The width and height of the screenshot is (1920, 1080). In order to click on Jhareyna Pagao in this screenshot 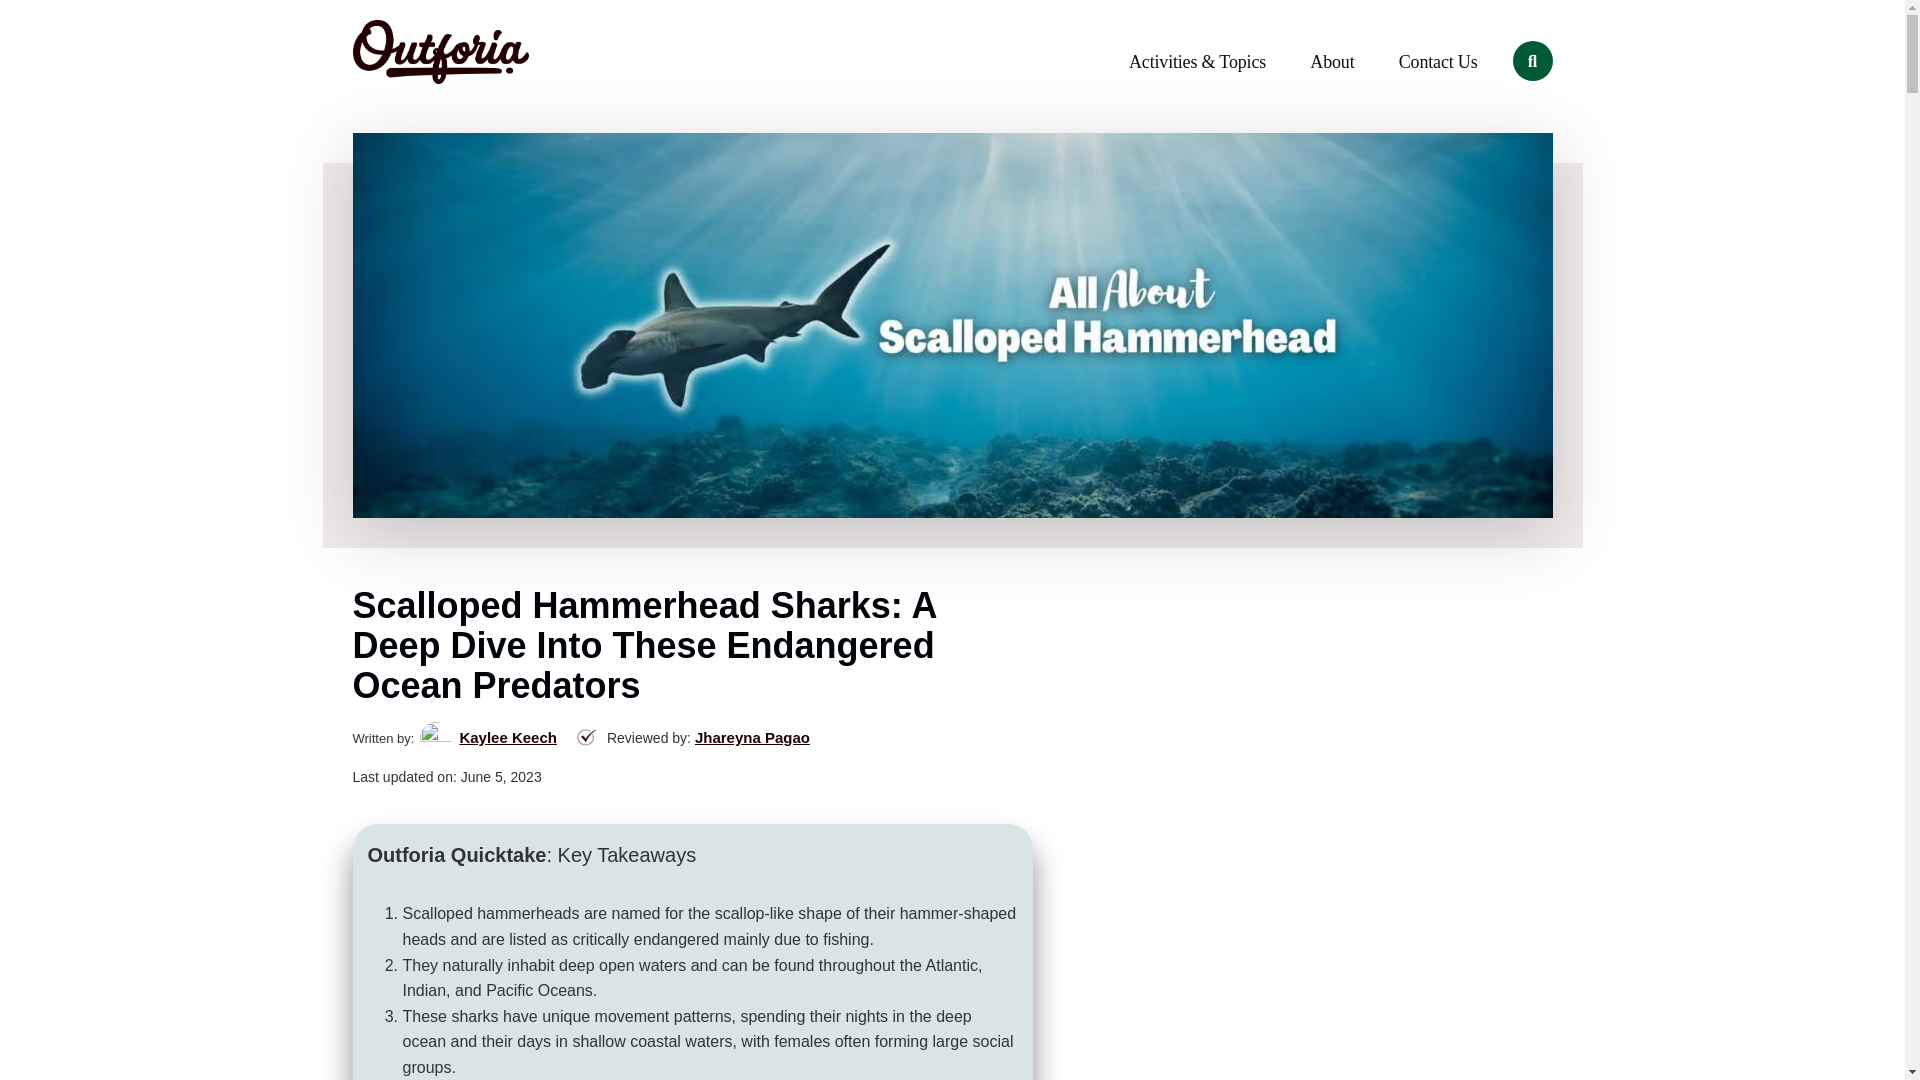, I will do `click(752, 738)`.